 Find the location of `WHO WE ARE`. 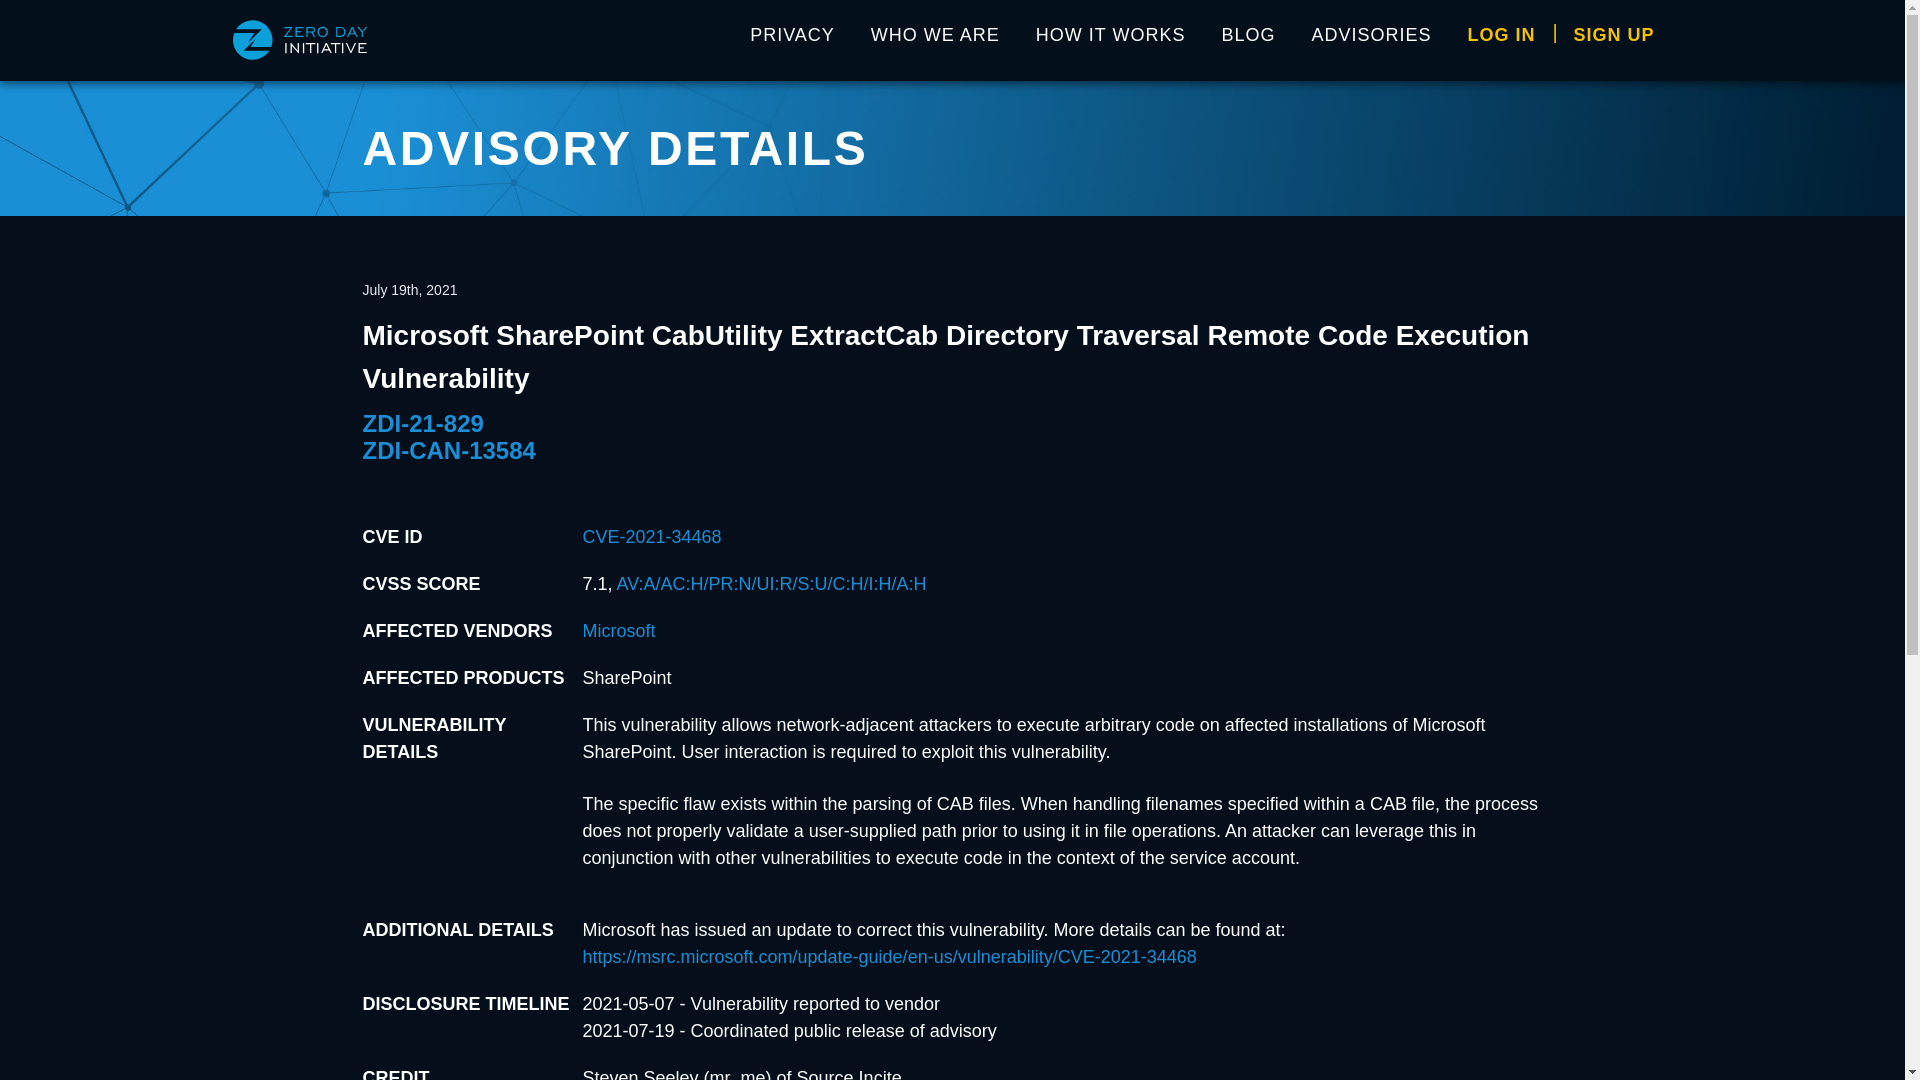

WHO WE ARE is located at coordinates (934, 40).